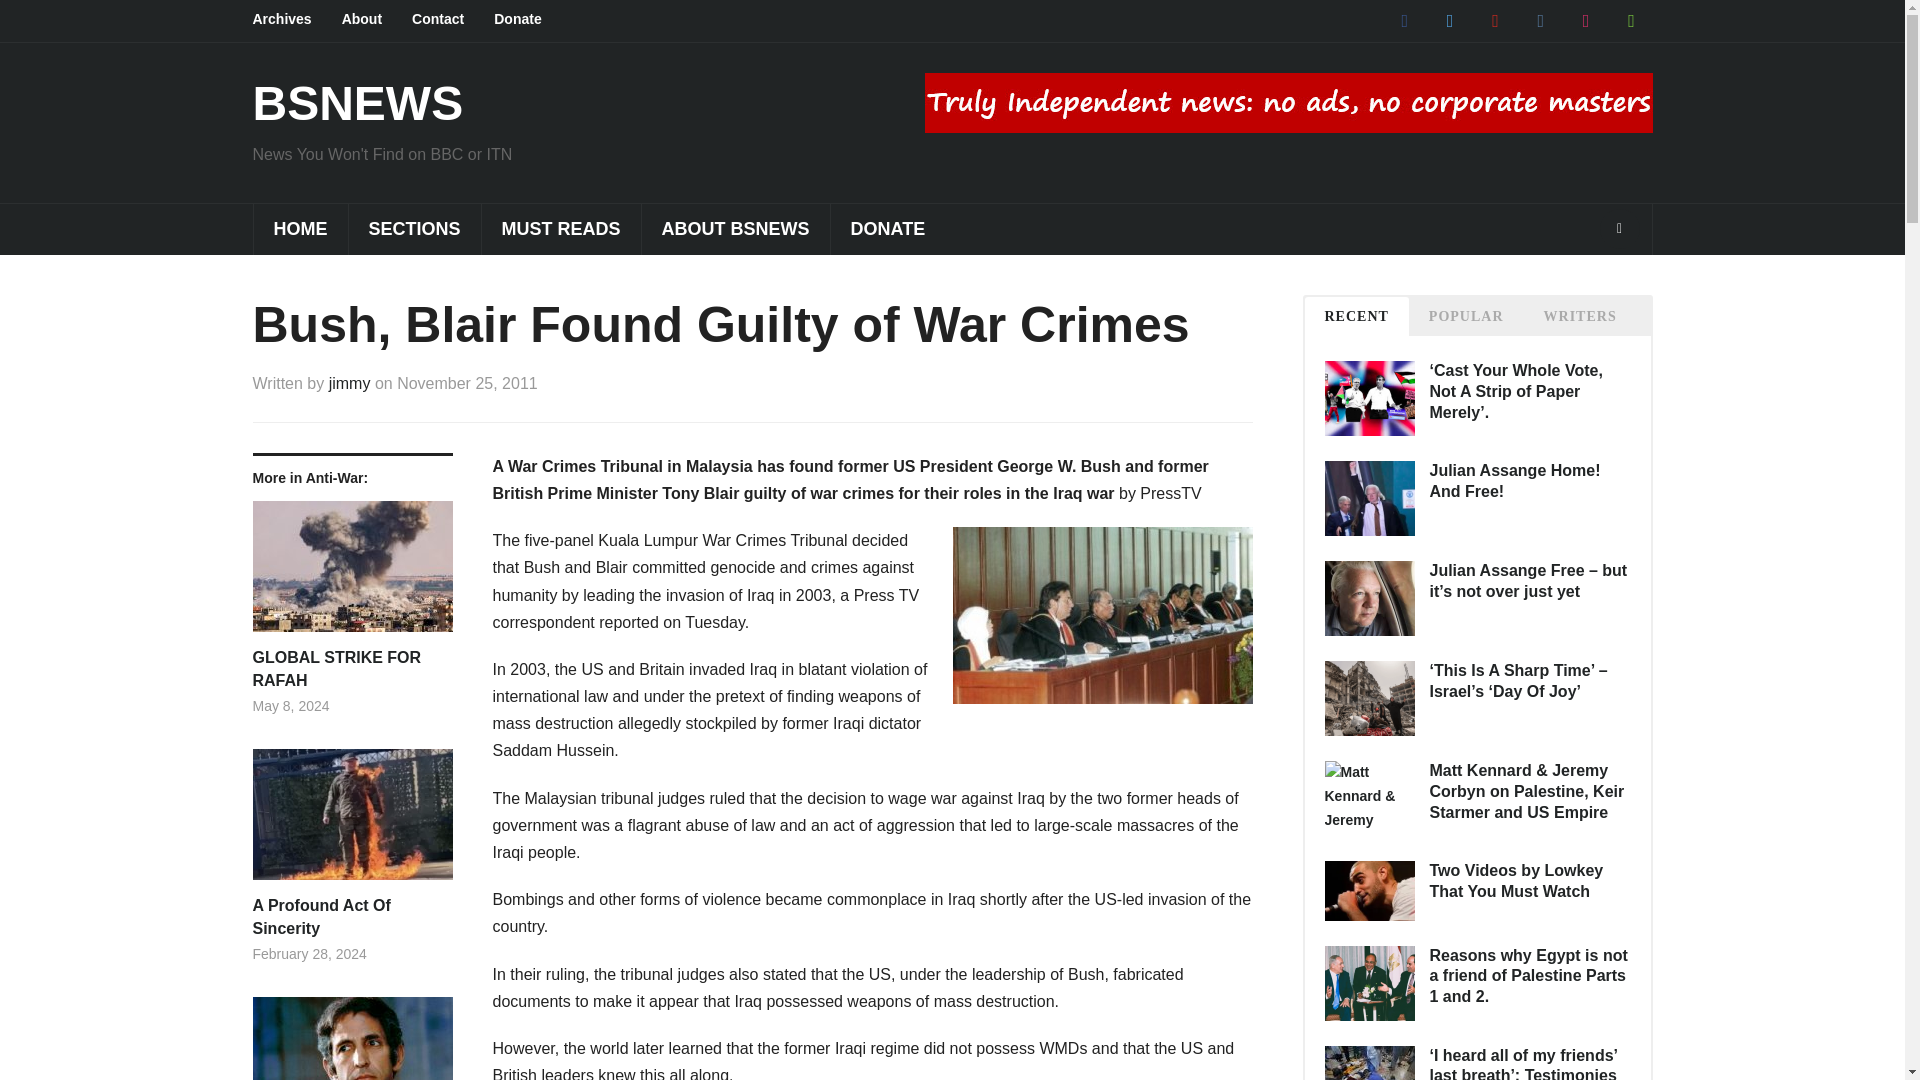 The image size is (1920, 1080). I want to click on Donate, so click(532, 20).